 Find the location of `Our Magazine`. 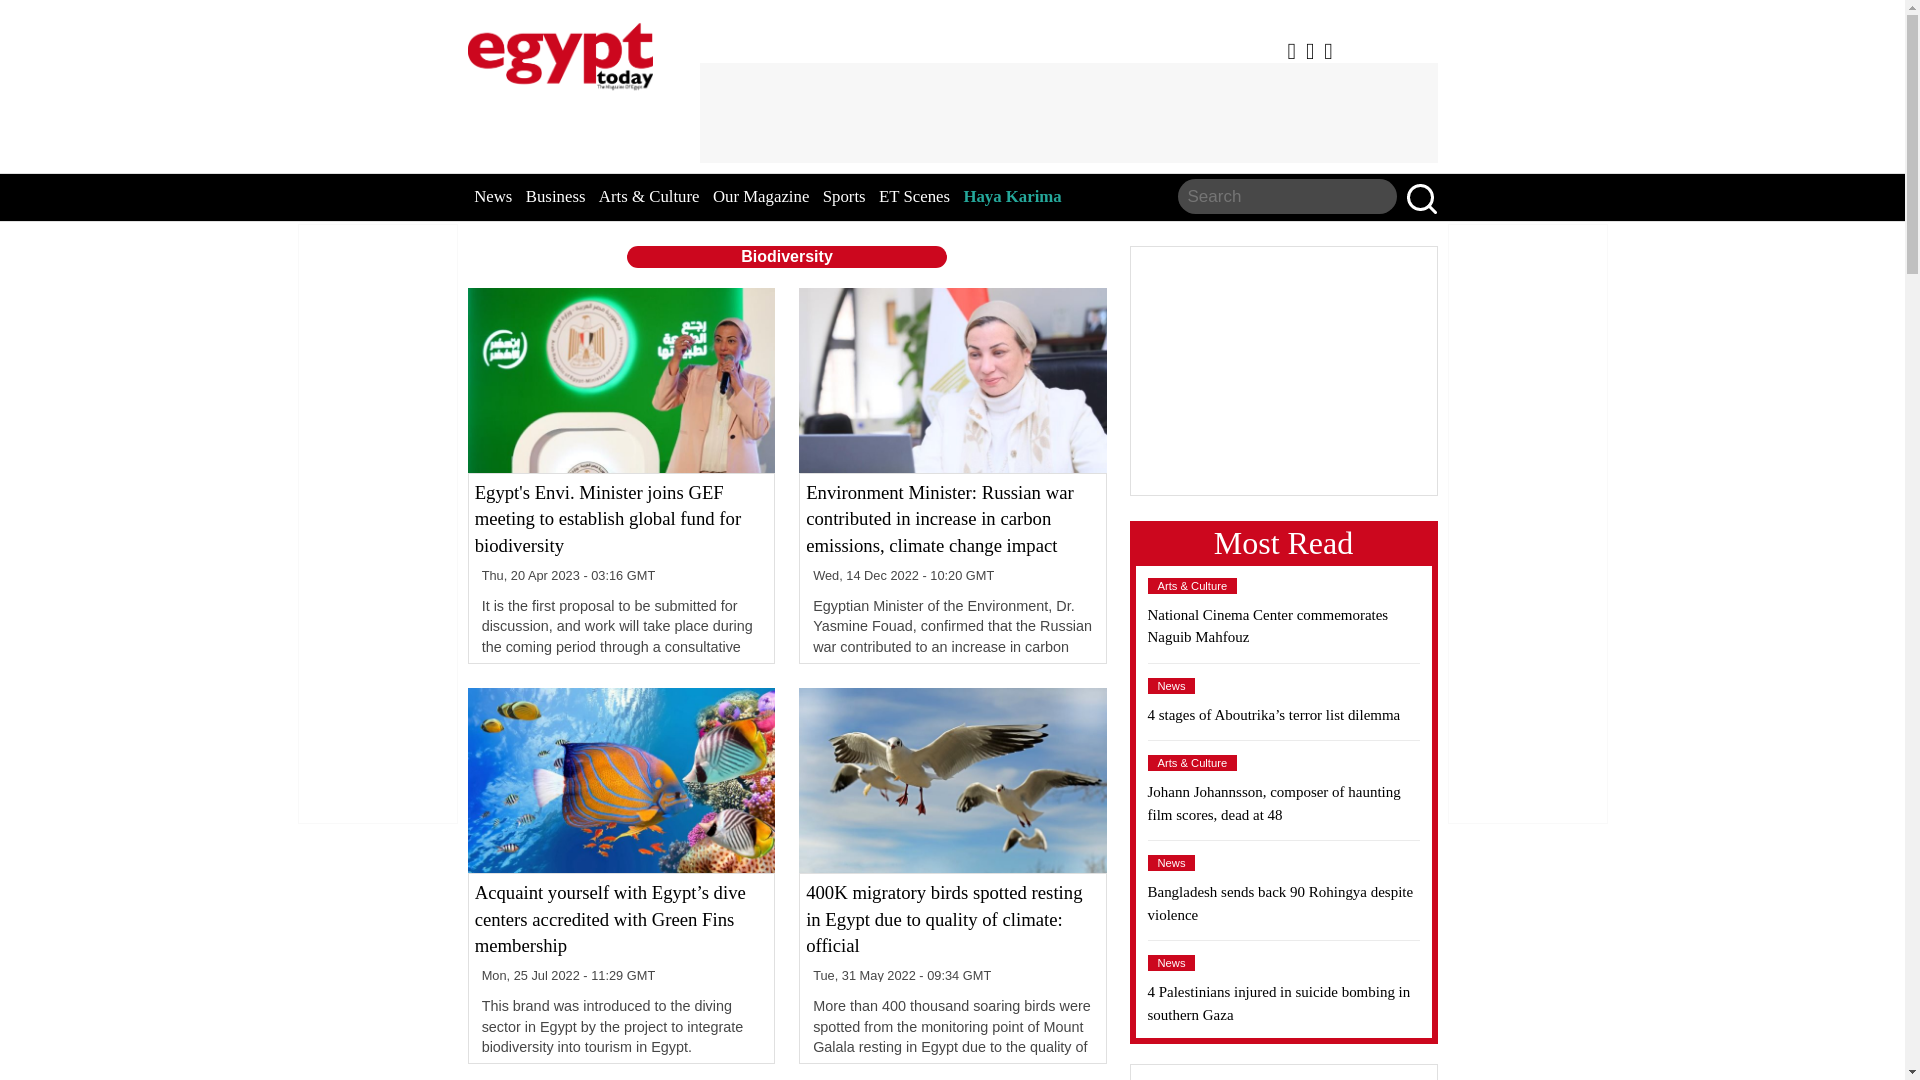

Our Magazine is located at coordinates (760, 197).